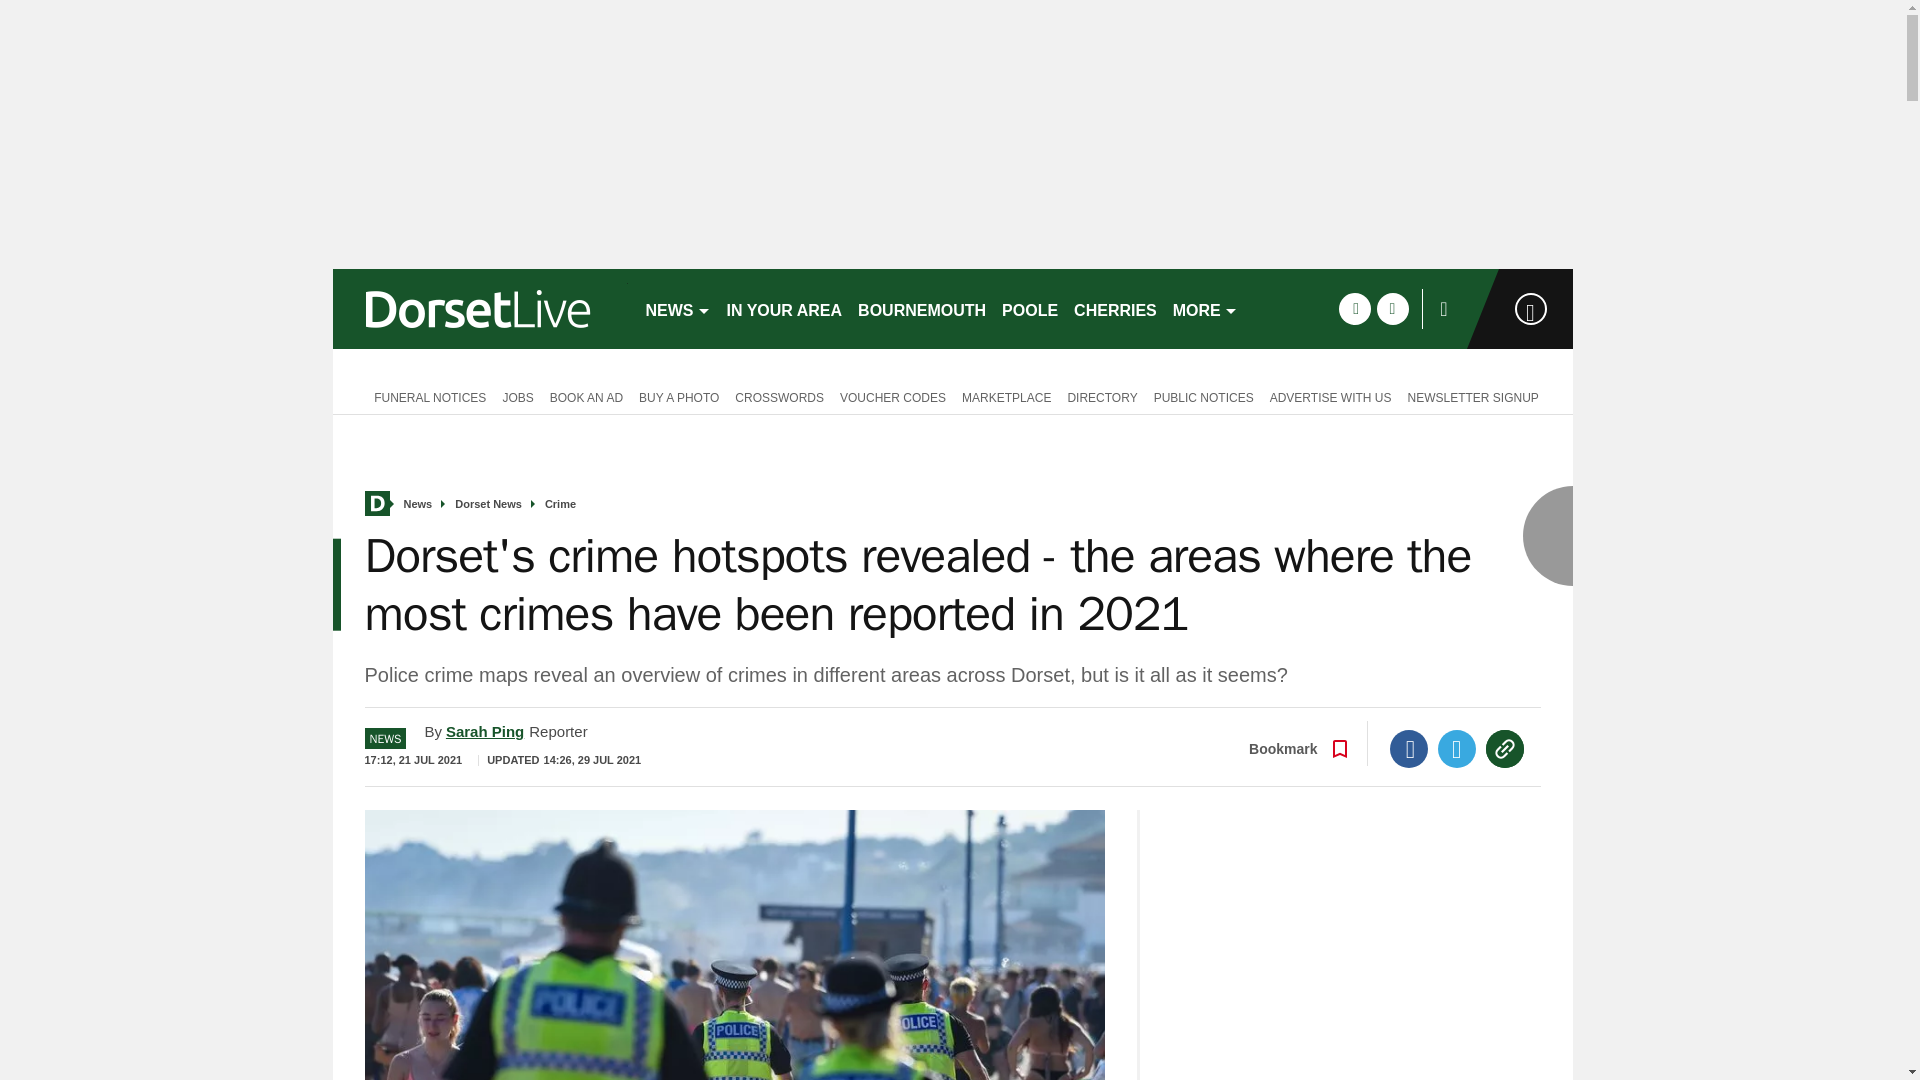  What do you see at coordinates (480, 308) in the screenshot?
I see `dorsetlive` at bounding box center [480, 308].